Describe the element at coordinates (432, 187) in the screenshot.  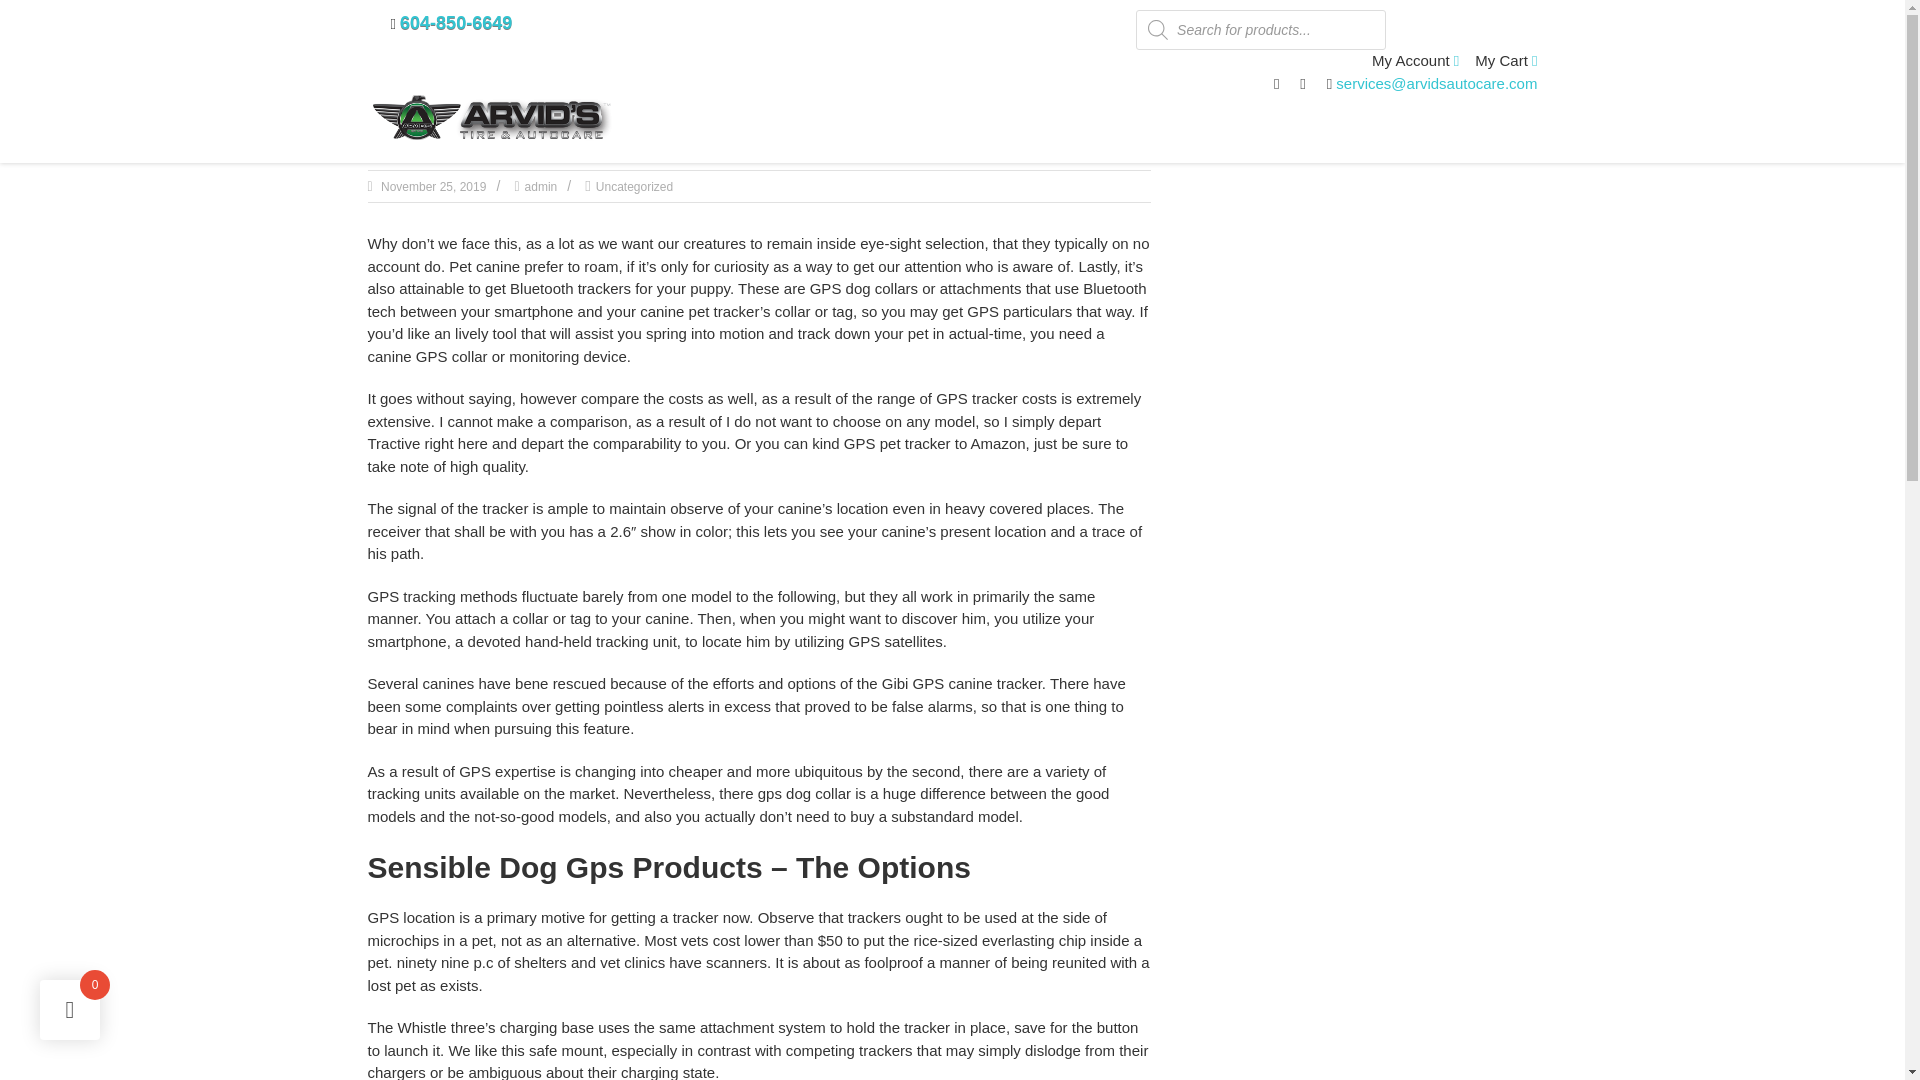
I see `8:39 am` at that location.